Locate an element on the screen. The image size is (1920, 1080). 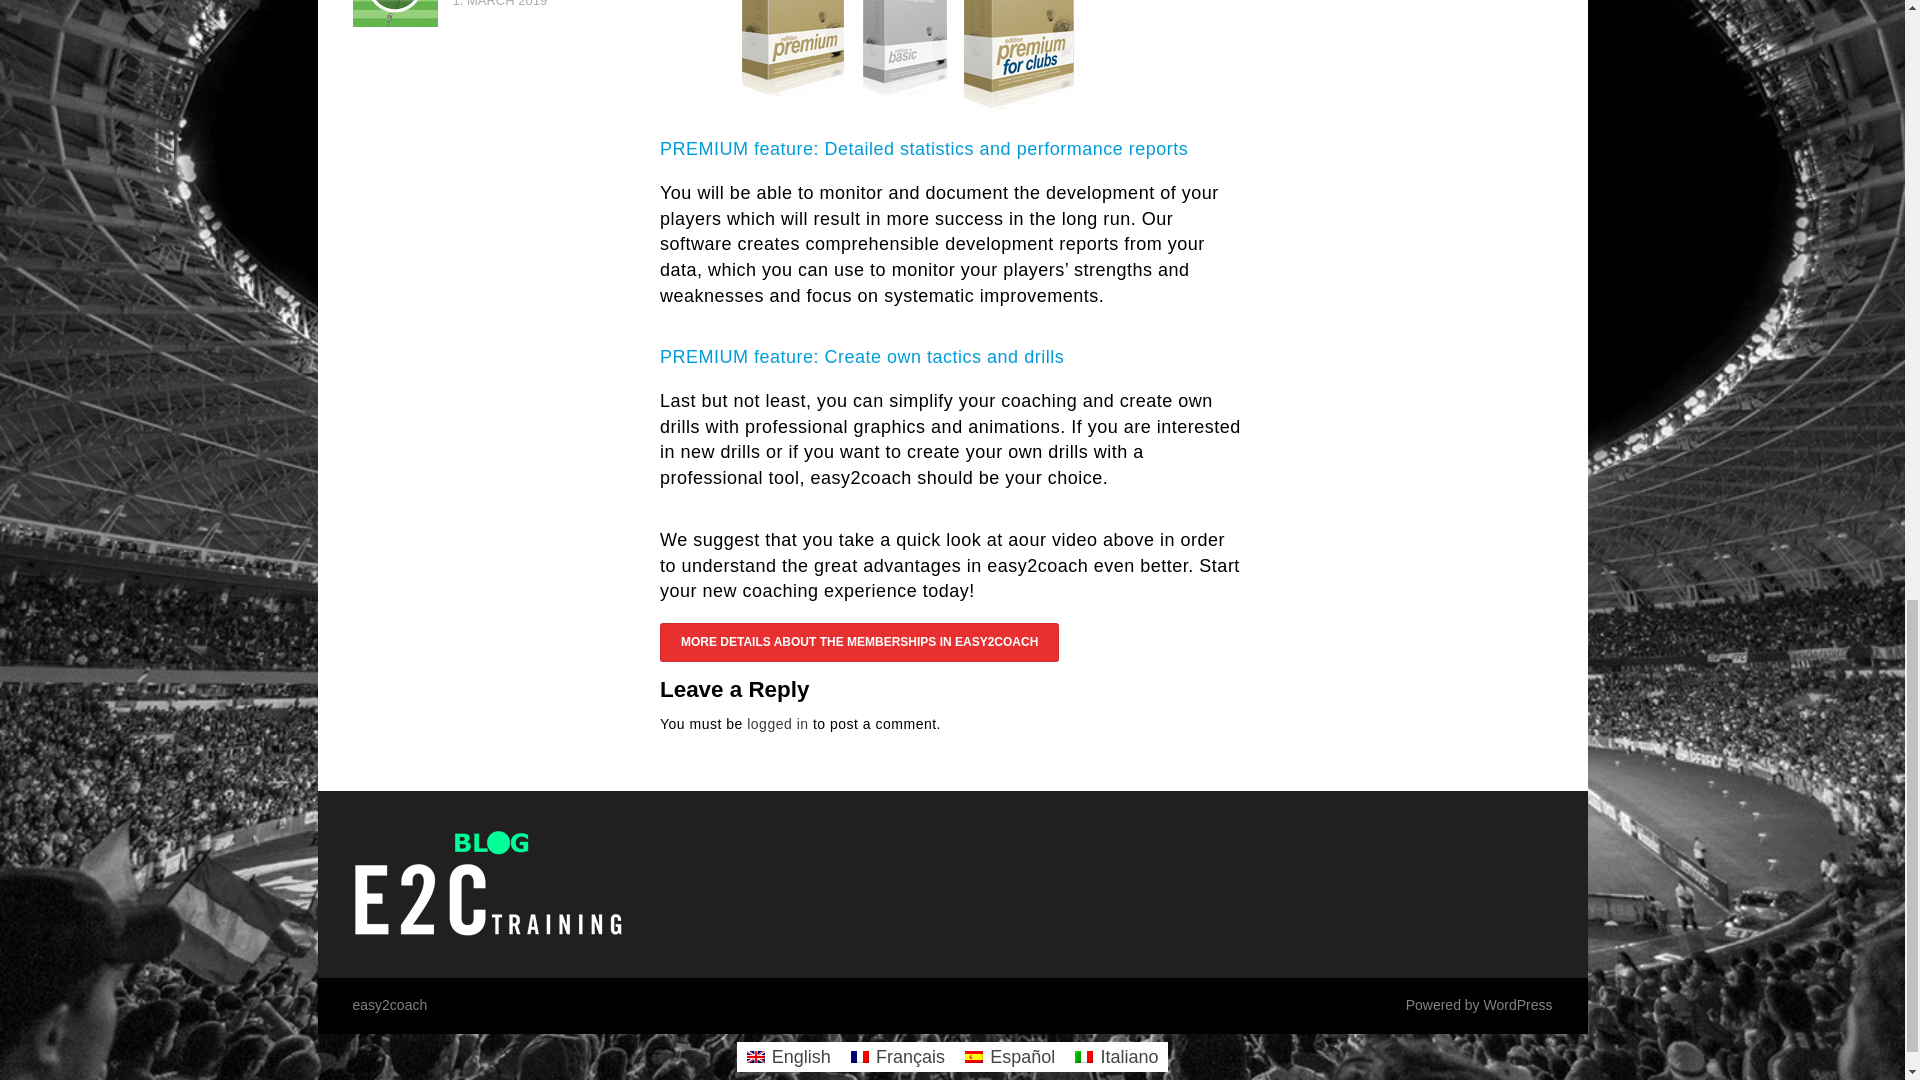
MORE DETAILS ABOUT THE MEMBERSHIPS IN EASY2COACH is located at coordinates (860, 642).